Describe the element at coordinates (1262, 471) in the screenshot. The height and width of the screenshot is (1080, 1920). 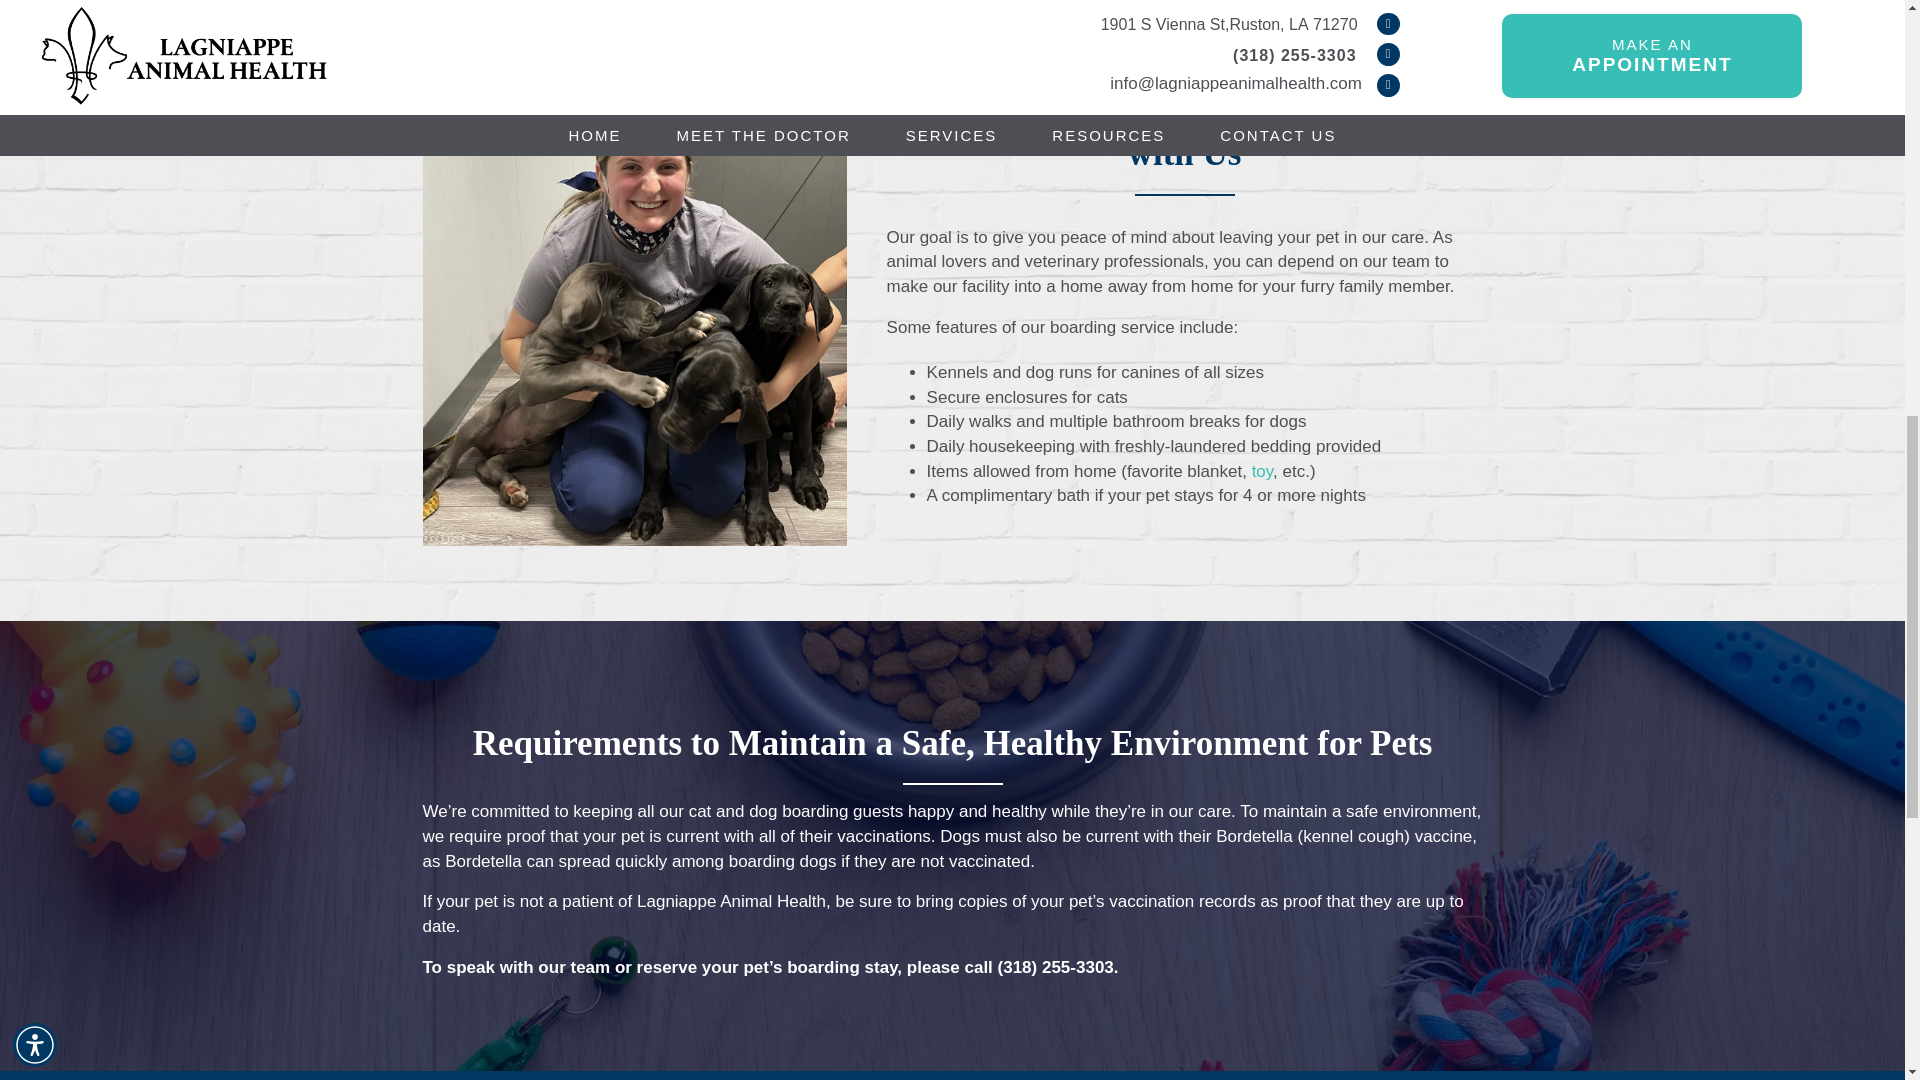
I see `toy` at that location.